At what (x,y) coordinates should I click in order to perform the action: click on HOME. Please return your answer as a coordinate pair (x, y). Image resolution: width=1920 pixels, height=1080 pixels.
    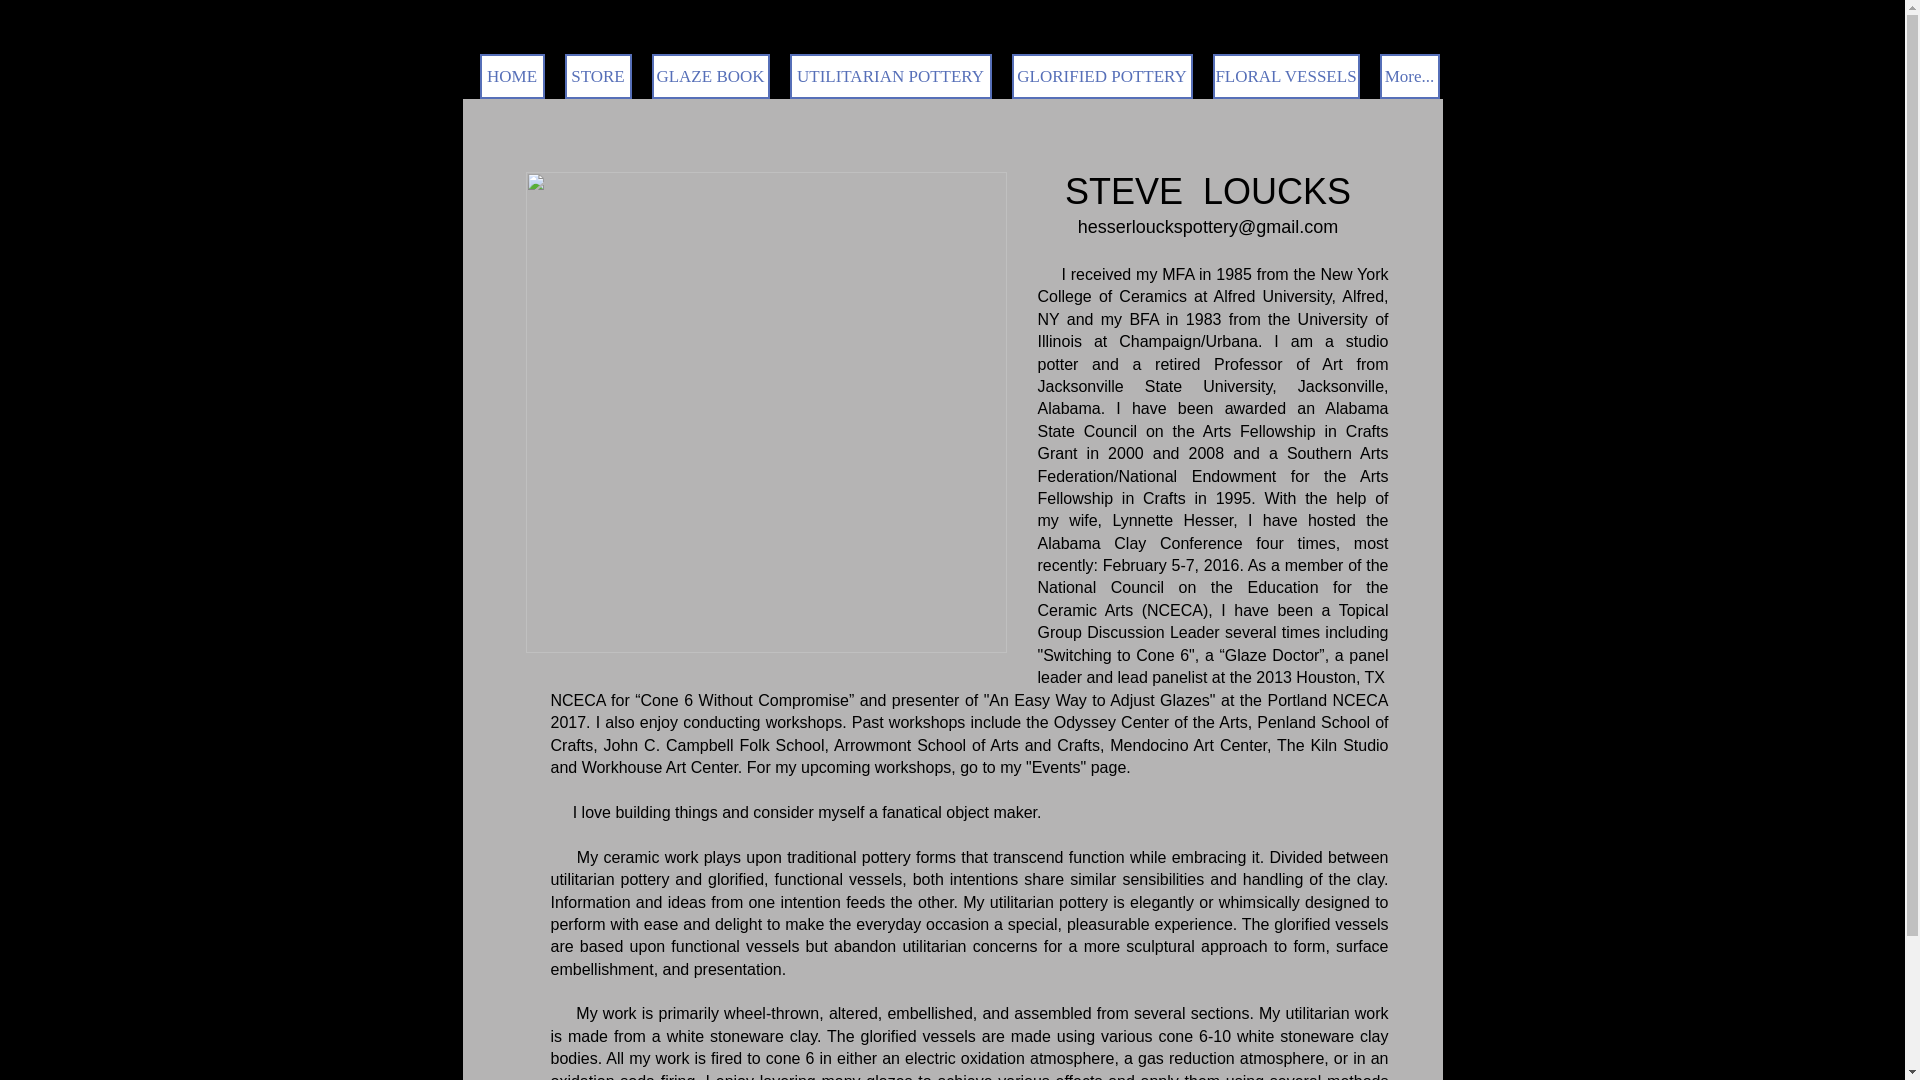
    Looking at the image, I should click on (512, 76).